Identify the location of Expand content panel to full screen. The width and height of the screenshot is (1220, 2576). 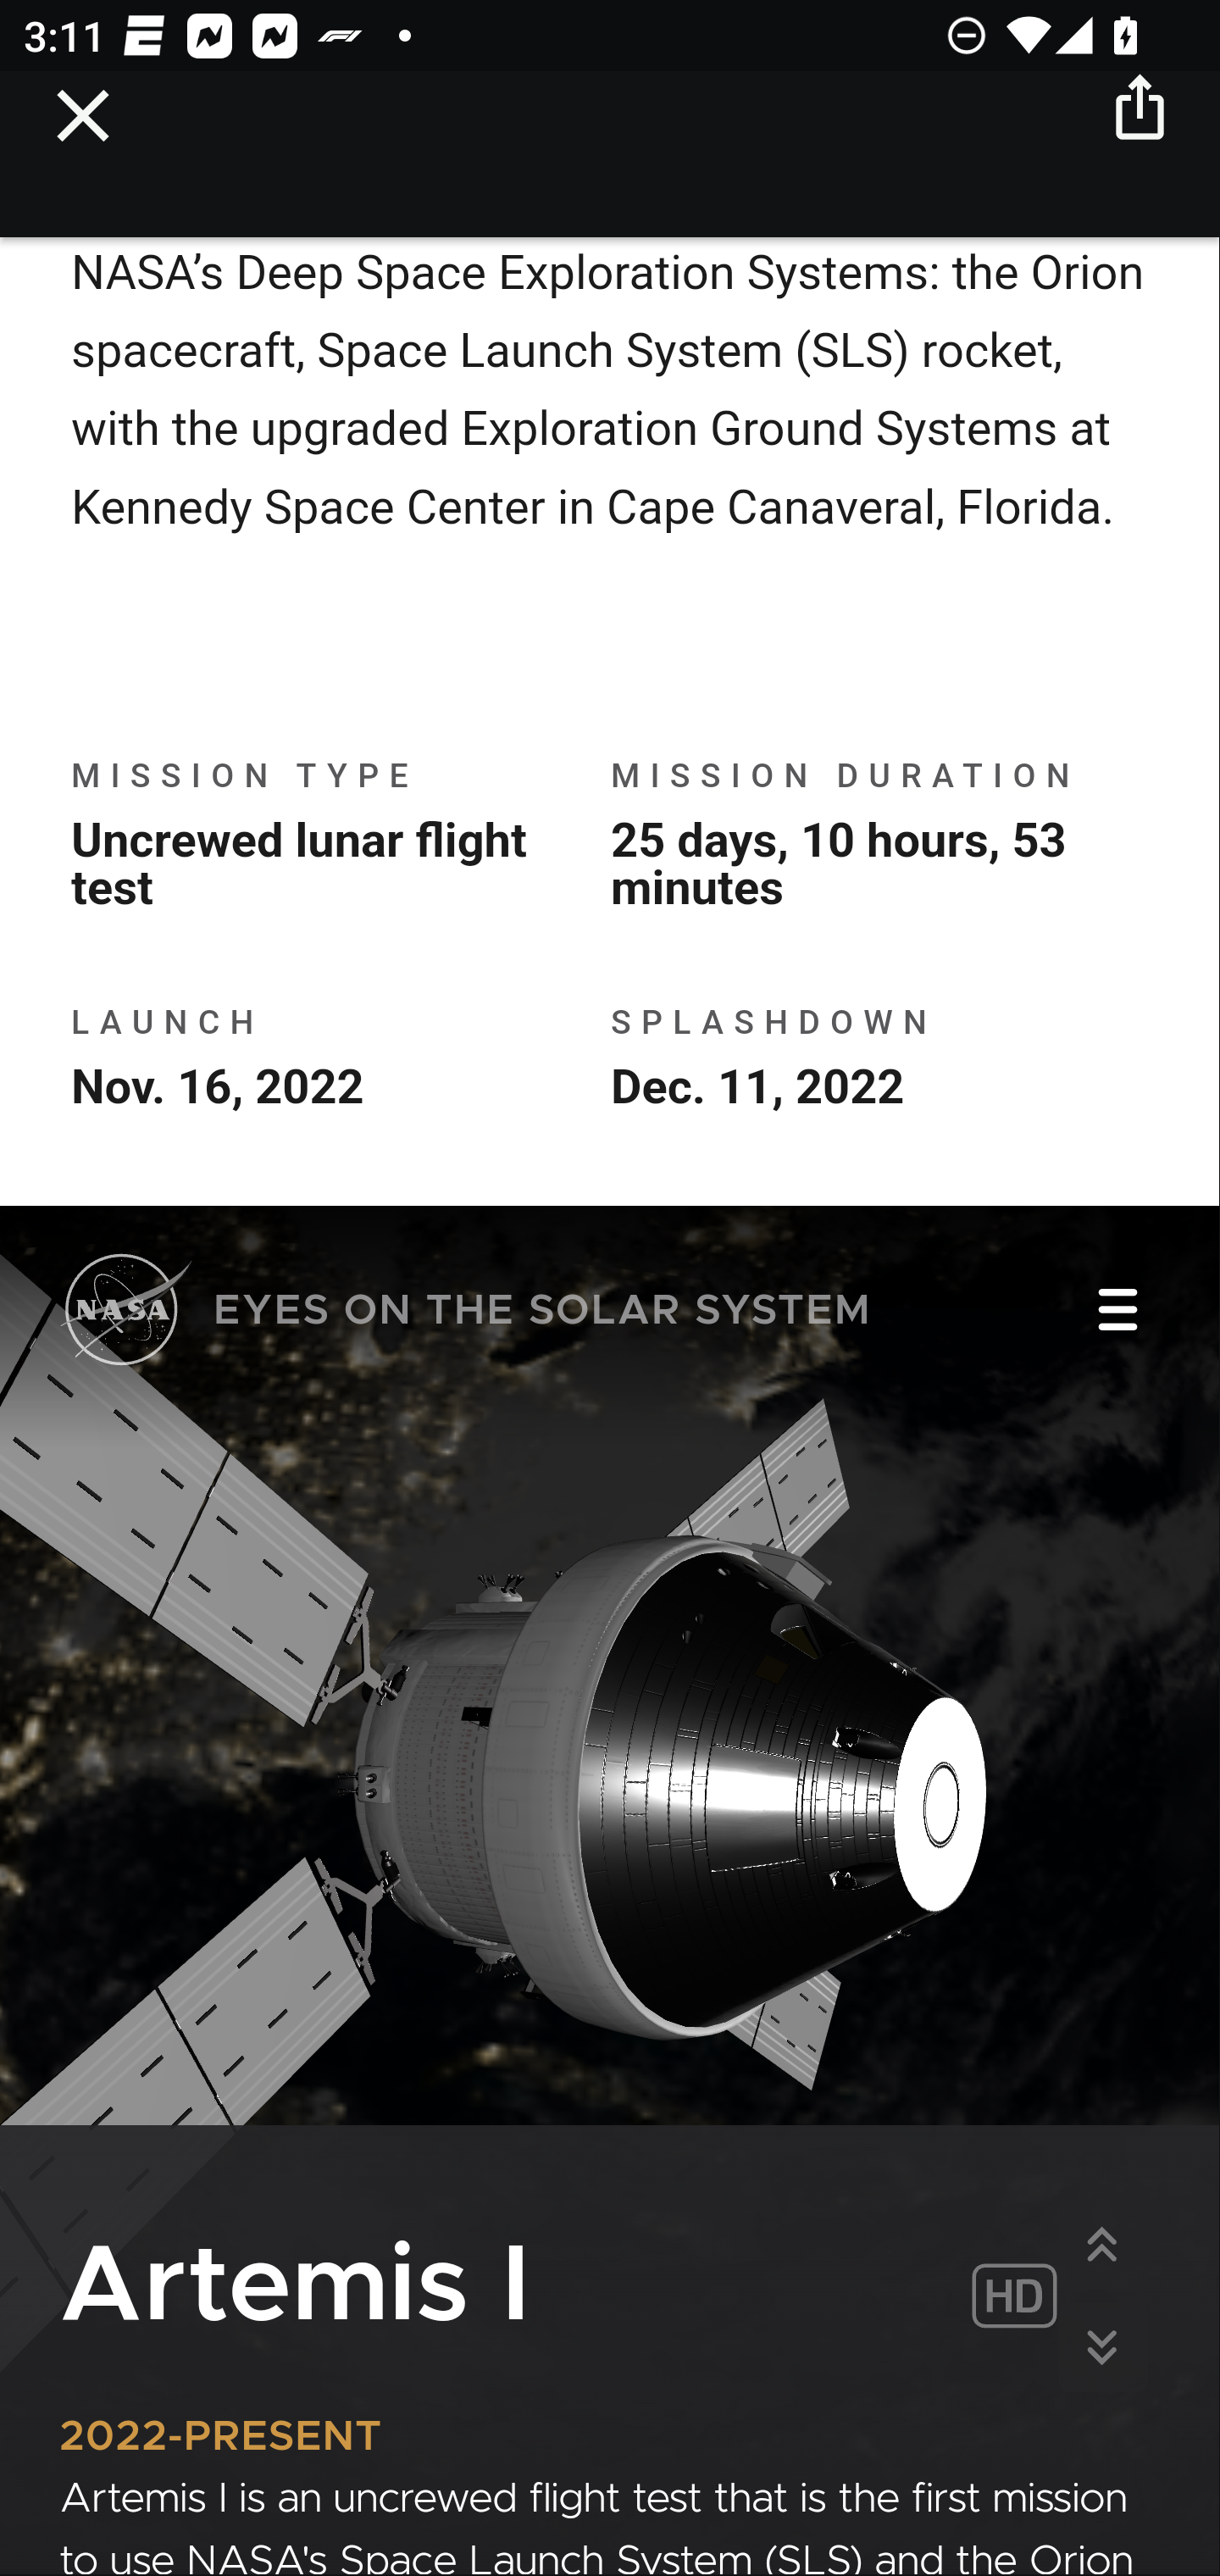
(1102, 2246).